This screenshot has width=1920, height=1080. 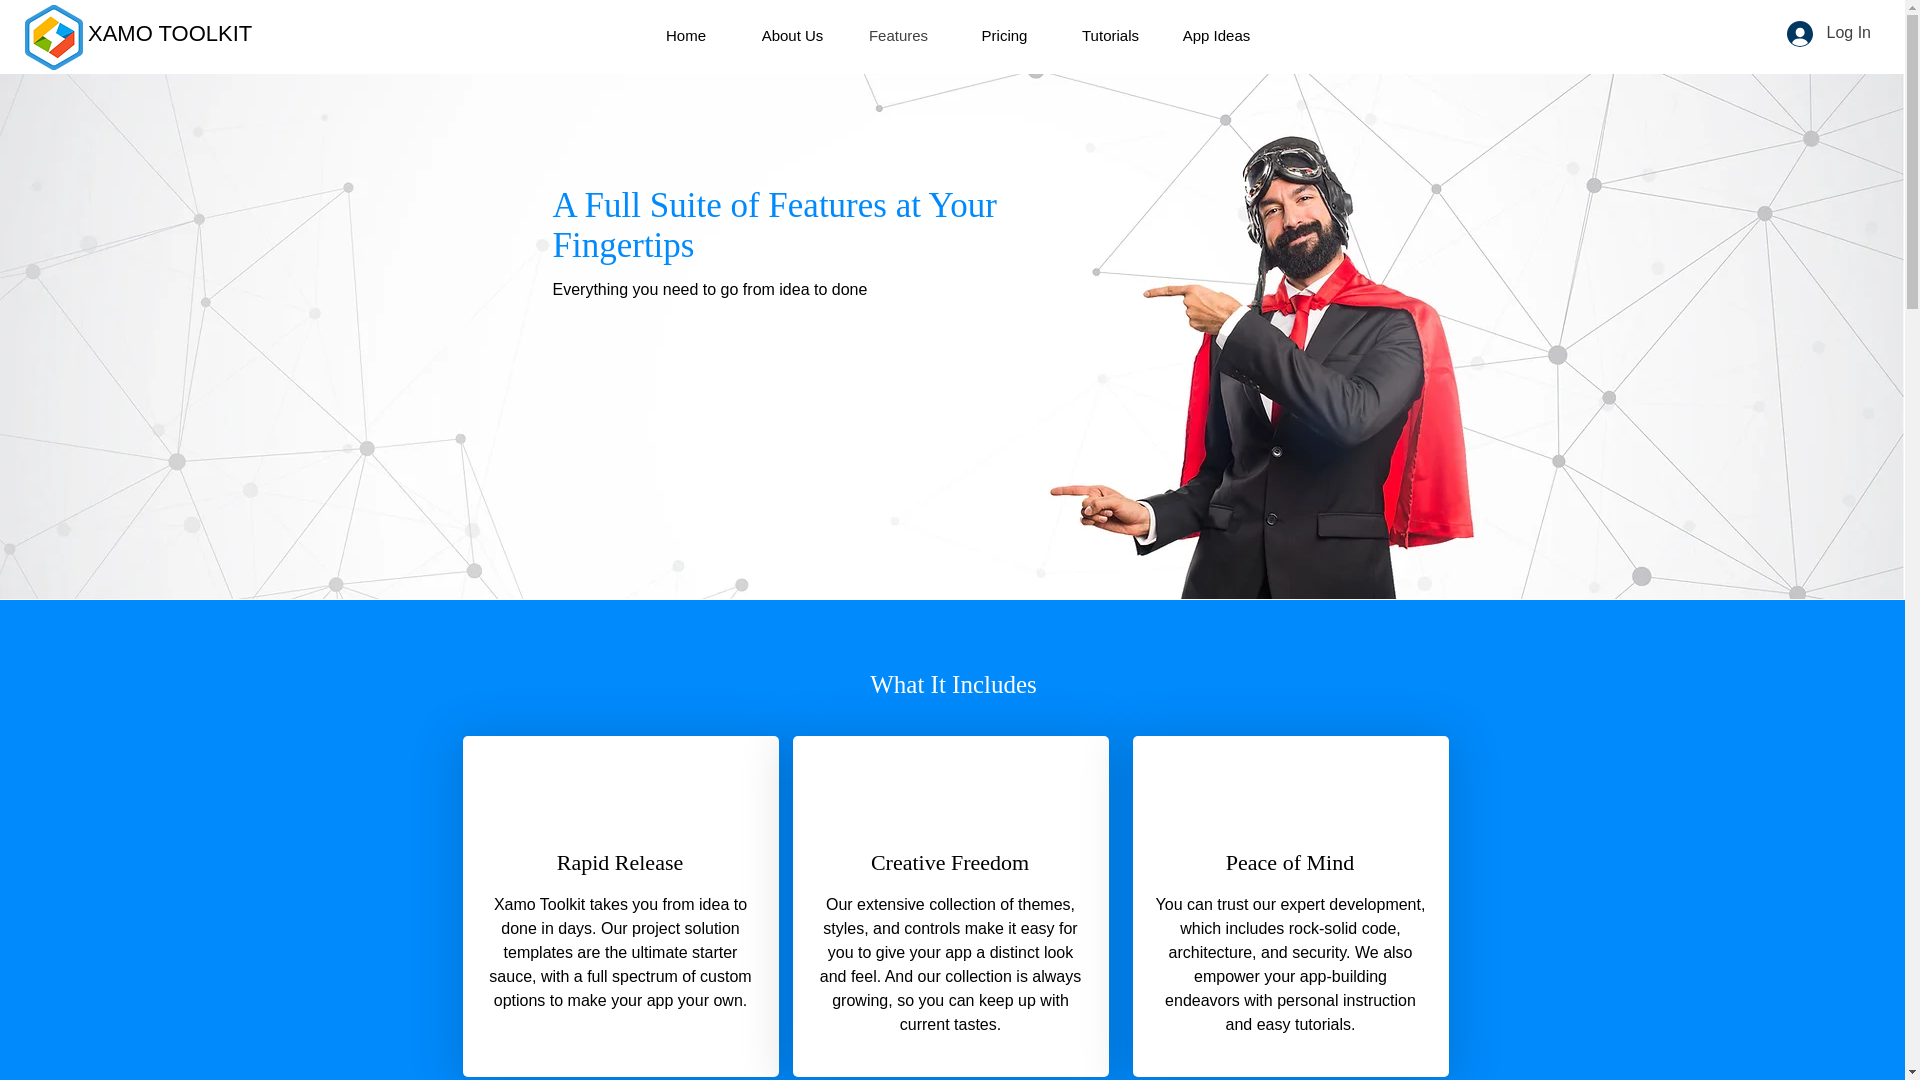 What do you see at coordinates (1828, 32) in the screenshot?
I see `Log In` at bounding box center [1828, 32].